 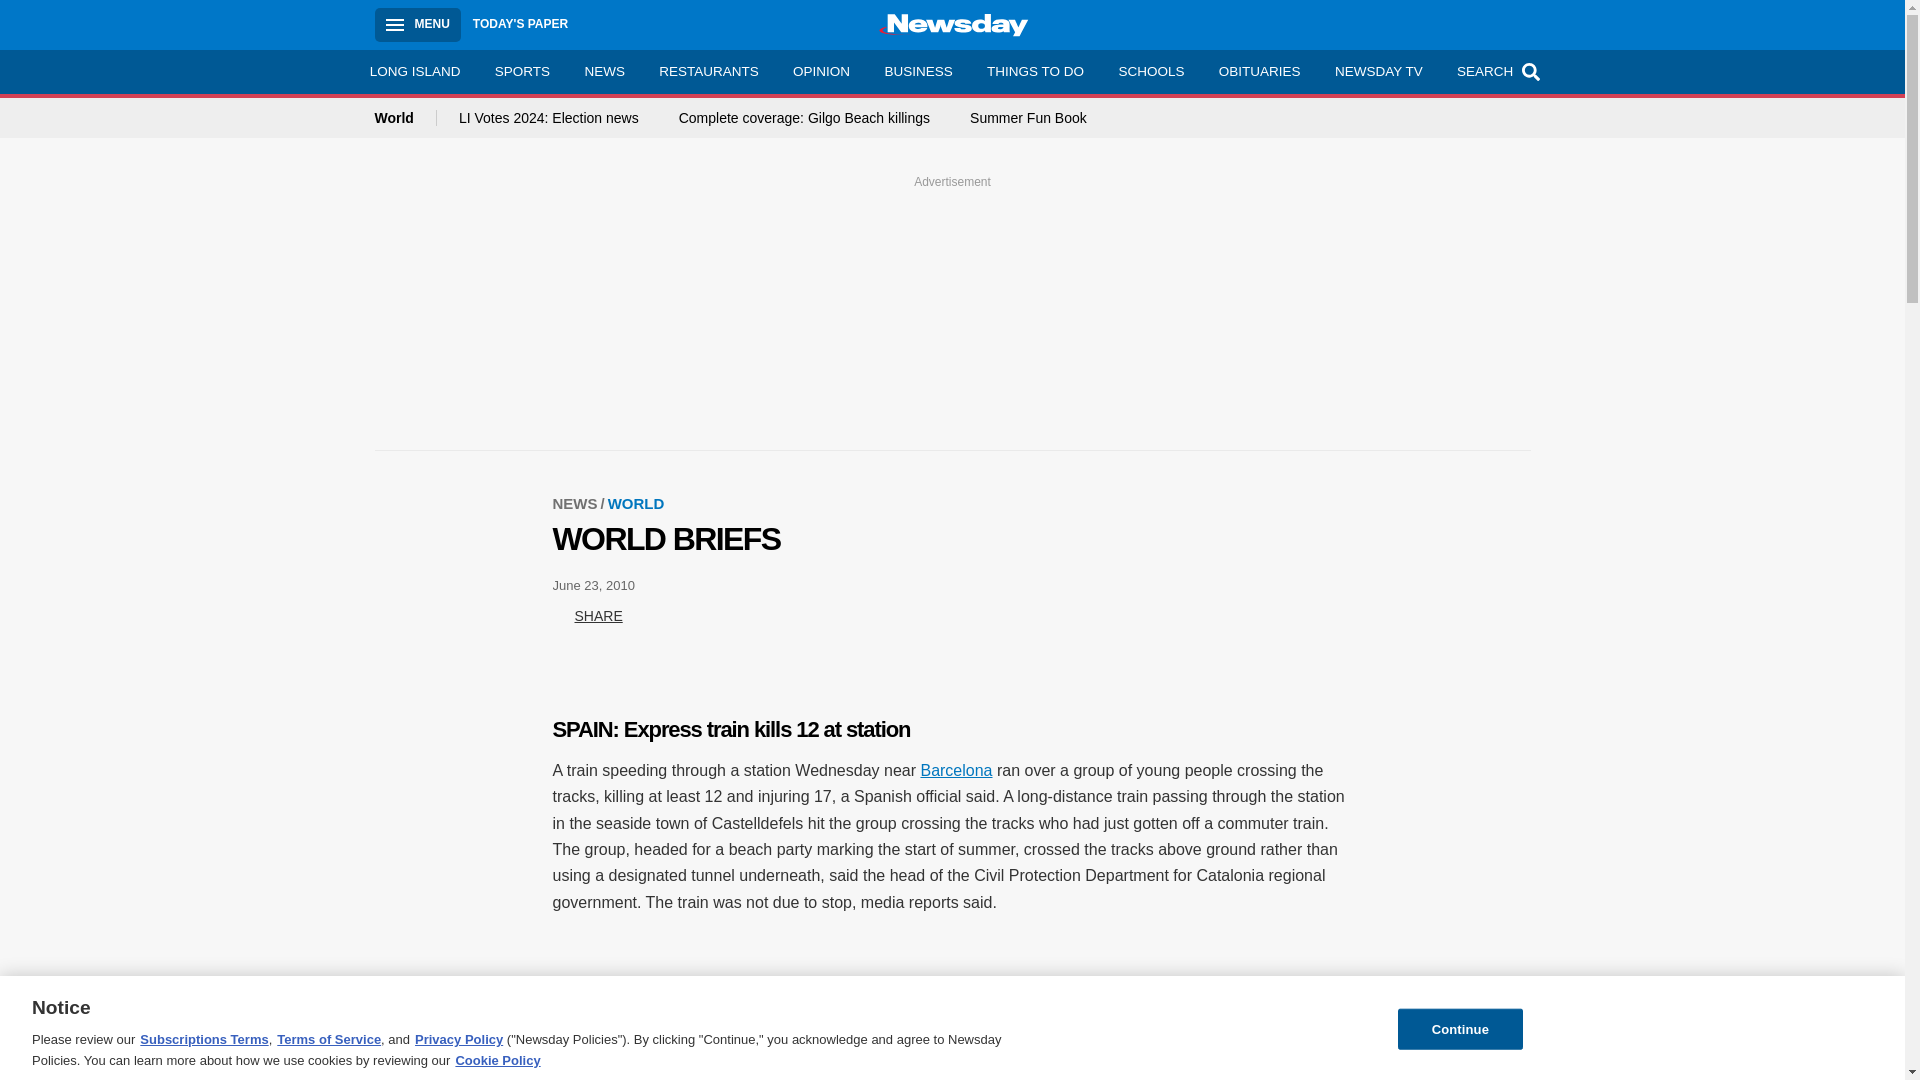 I want to click on THINGS TO DO, so click(x=1034, y=71).